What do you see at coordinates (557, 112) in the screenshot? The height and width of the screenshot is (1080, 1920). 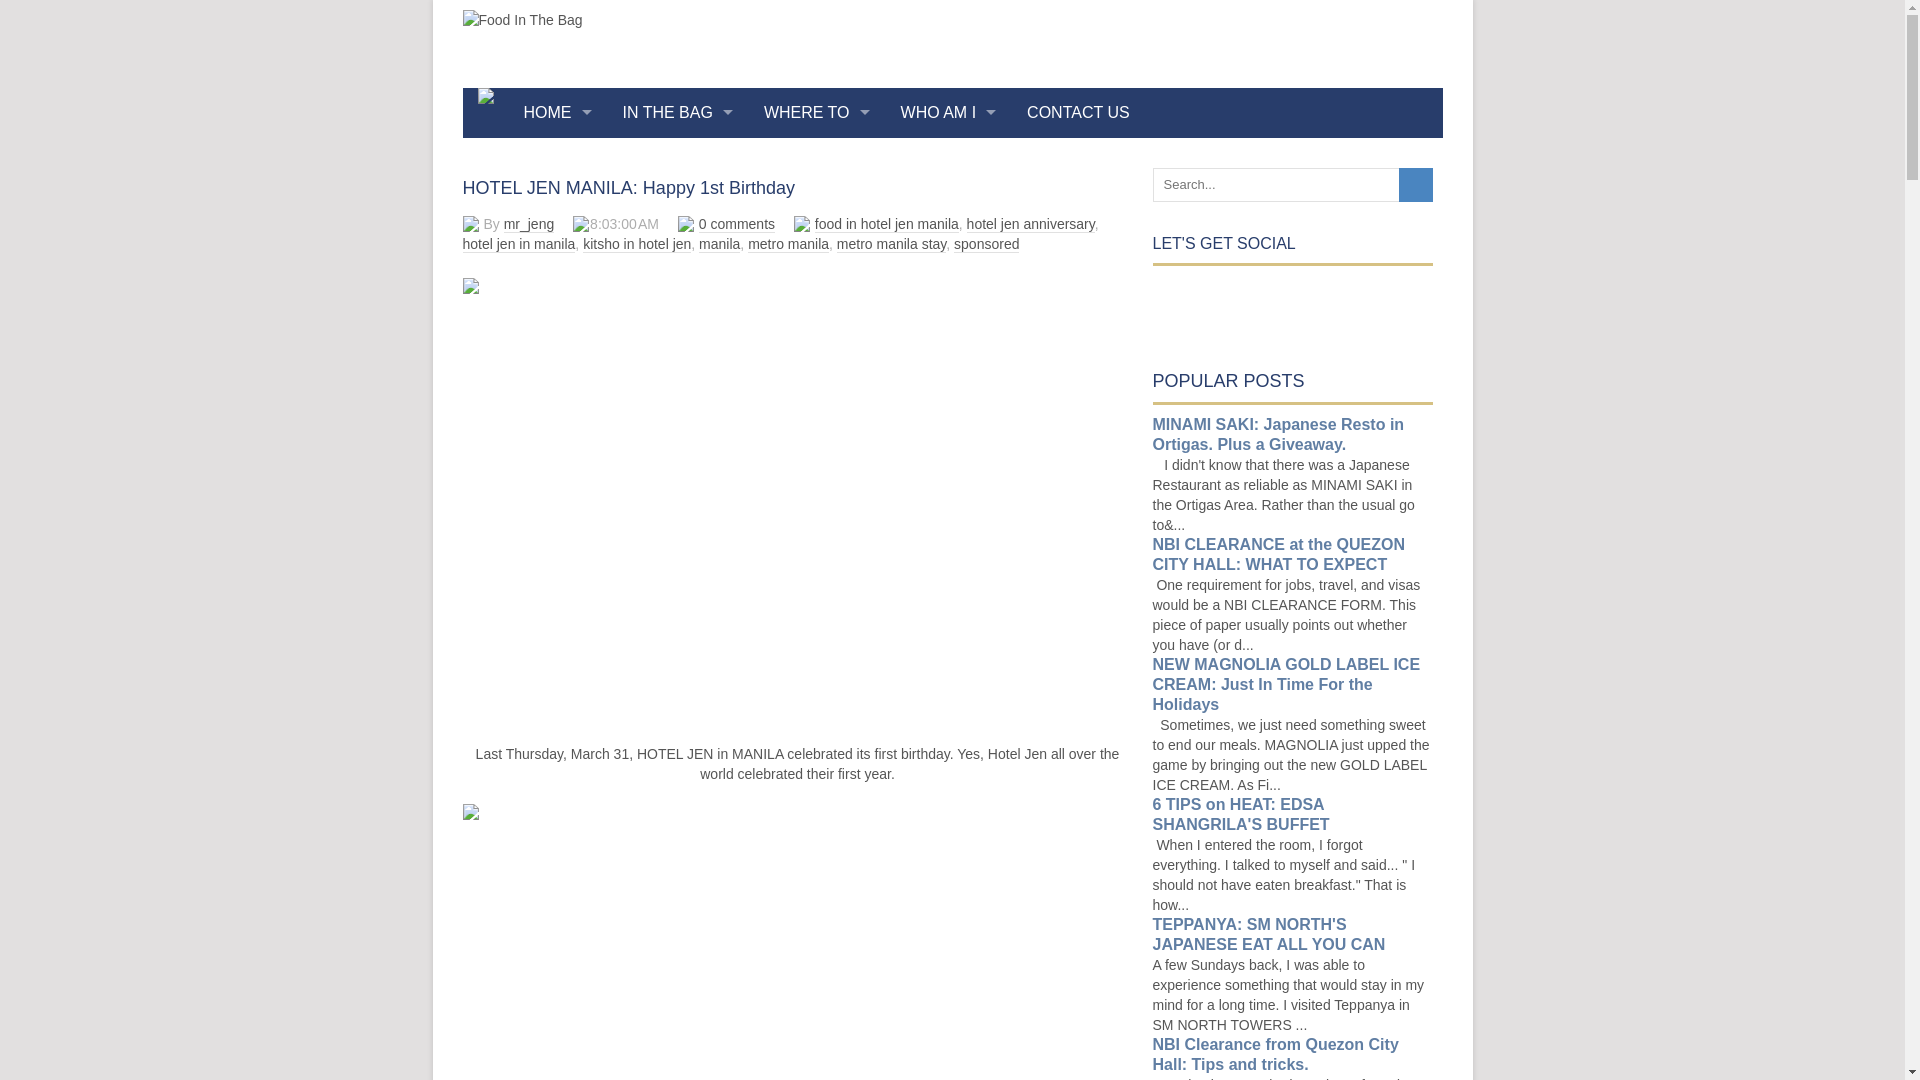 I see `HOME` at bounding box center [557, 112].